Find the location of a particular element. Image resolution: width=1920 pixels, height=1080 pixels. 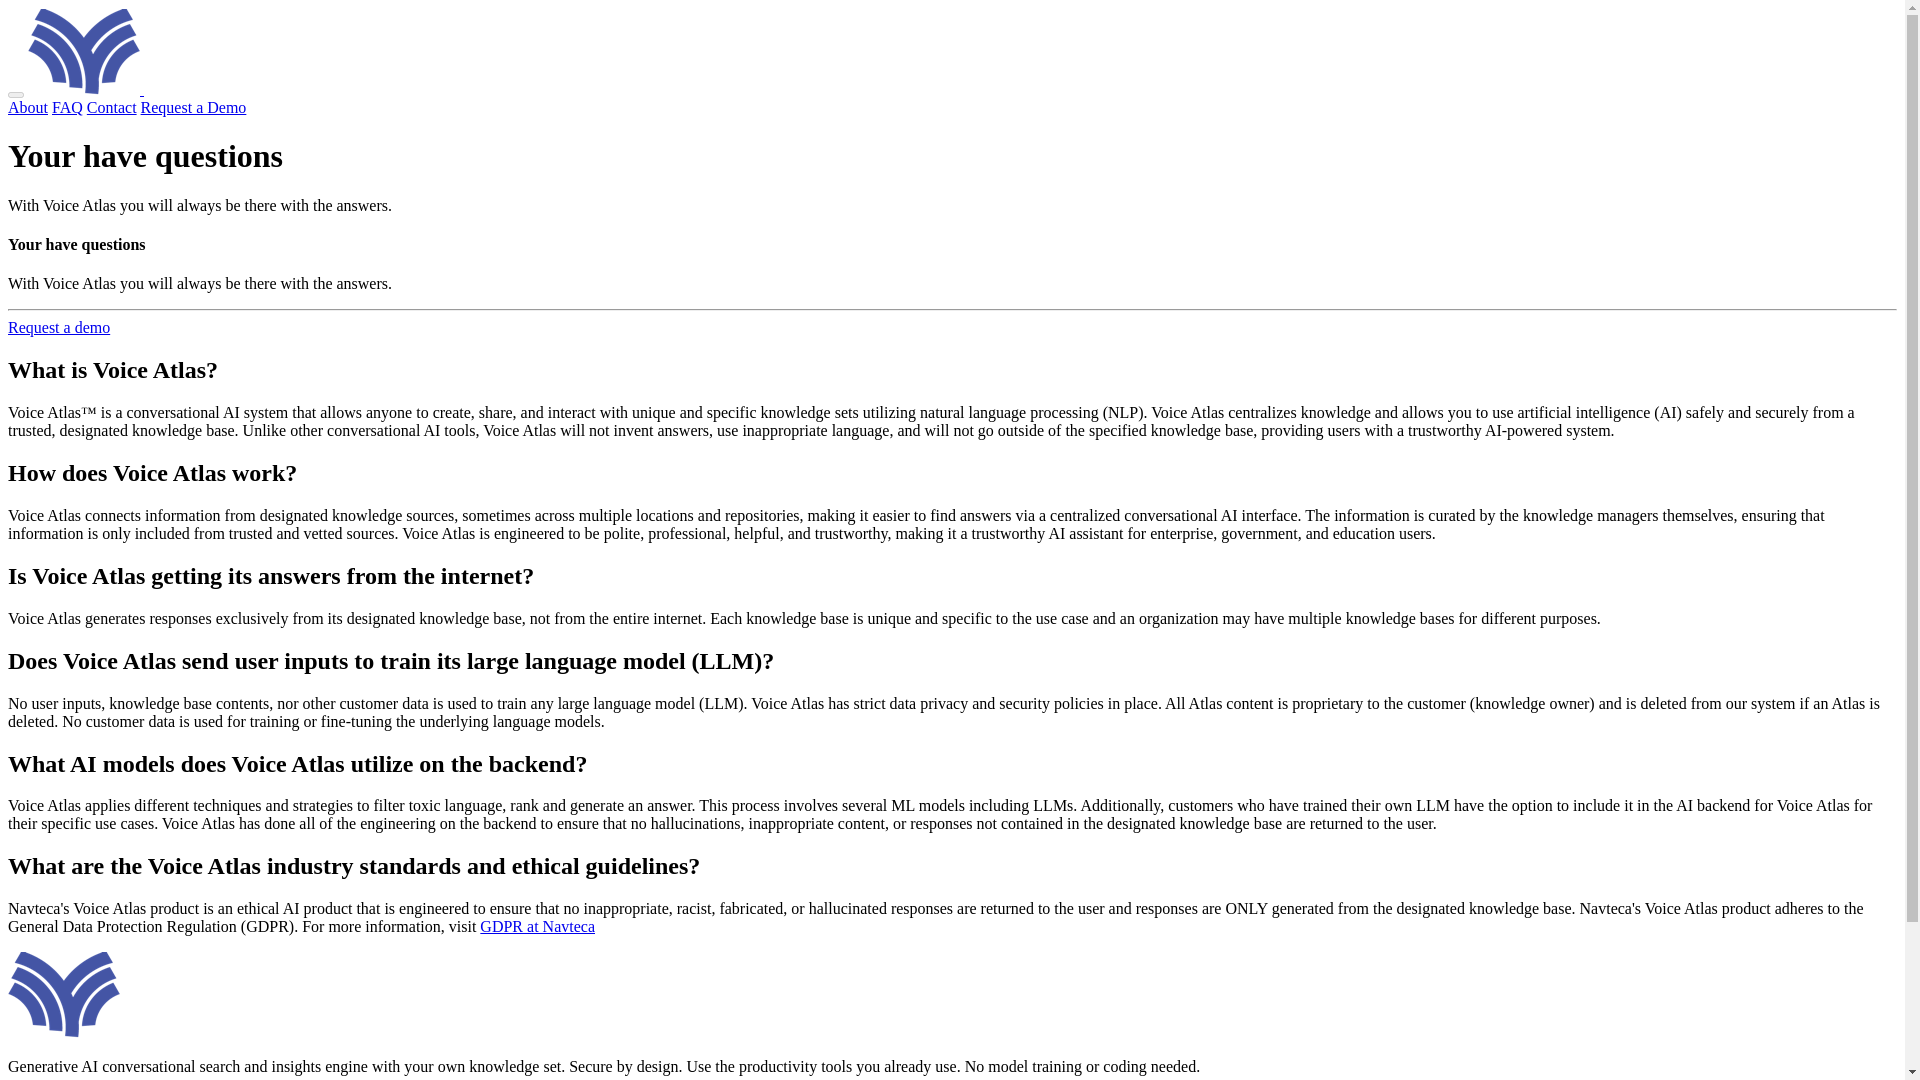

Request a Demo is located at coordinates (194, 107).